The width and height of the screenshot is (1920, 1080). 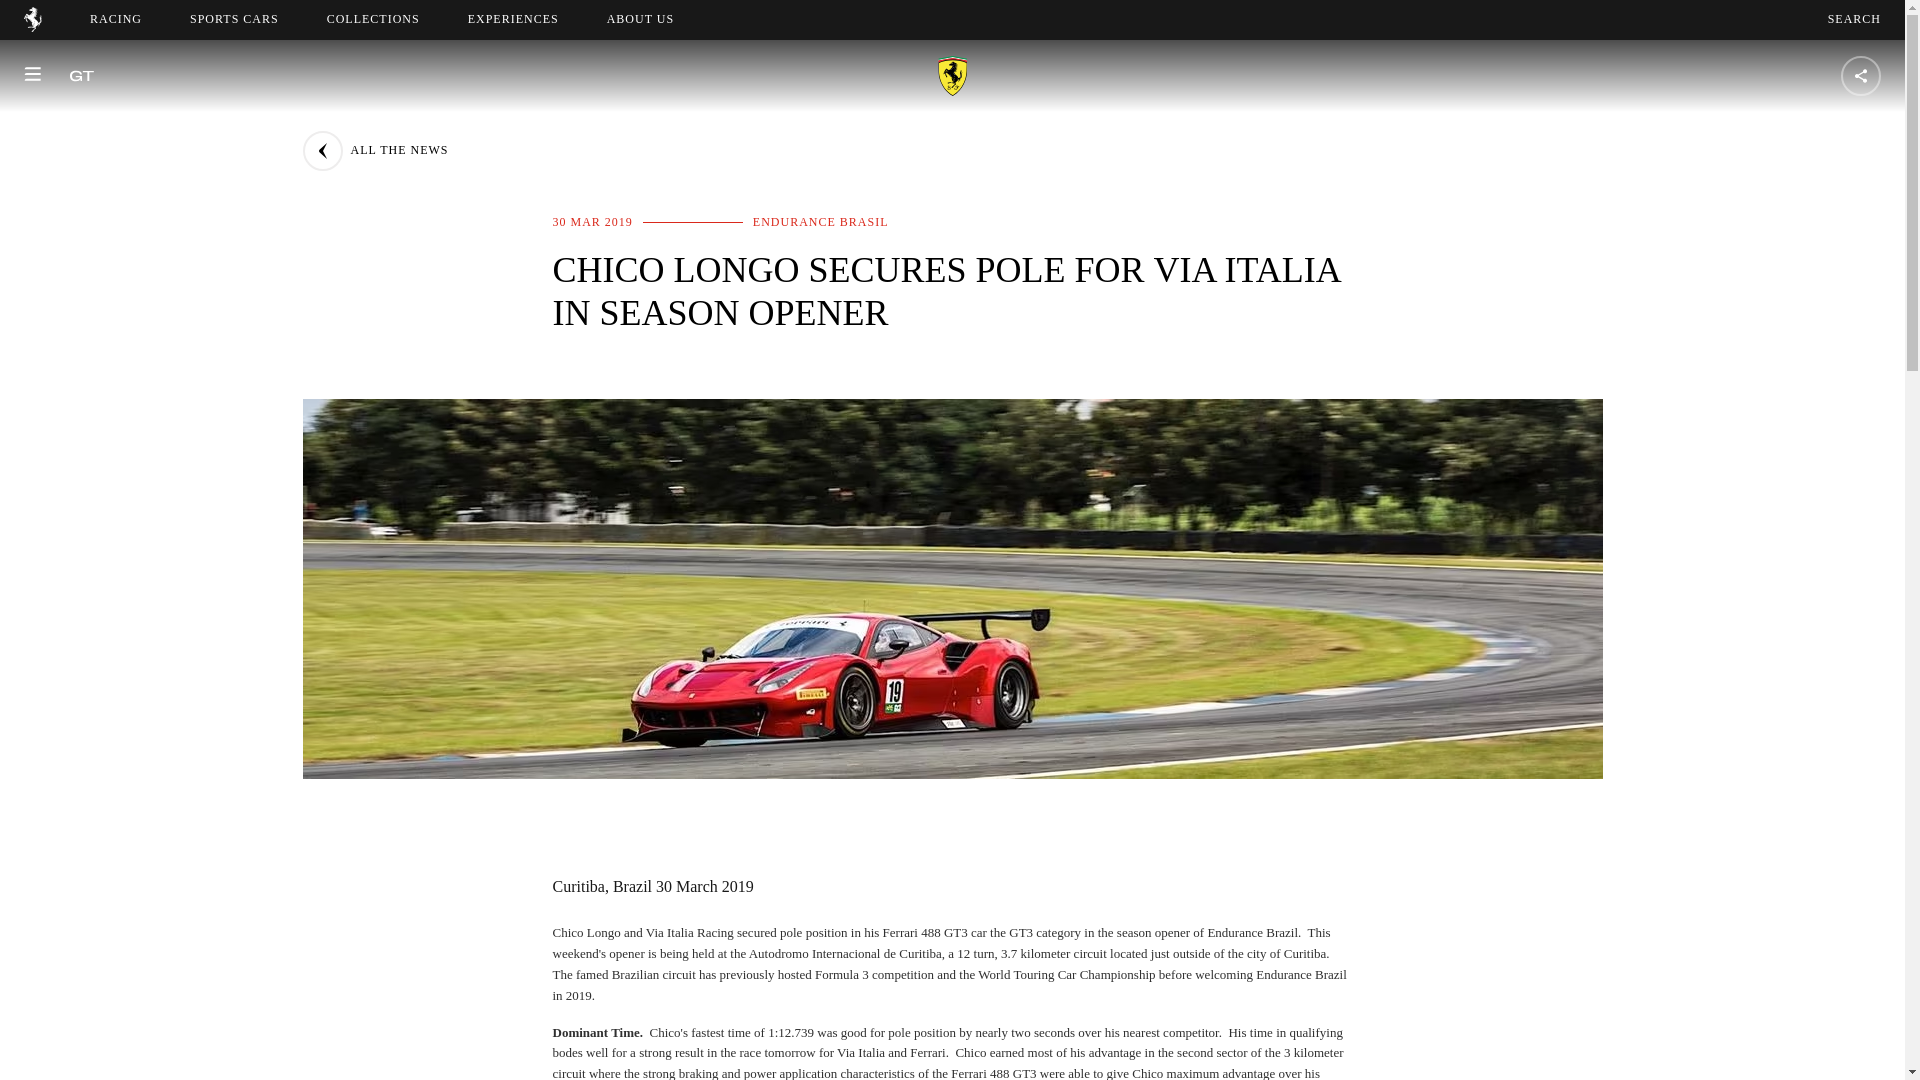 What do you see at coordinates (234, 19) in the screenshot?
I see `COLLECTIONS` at bounding box center [234, 19].